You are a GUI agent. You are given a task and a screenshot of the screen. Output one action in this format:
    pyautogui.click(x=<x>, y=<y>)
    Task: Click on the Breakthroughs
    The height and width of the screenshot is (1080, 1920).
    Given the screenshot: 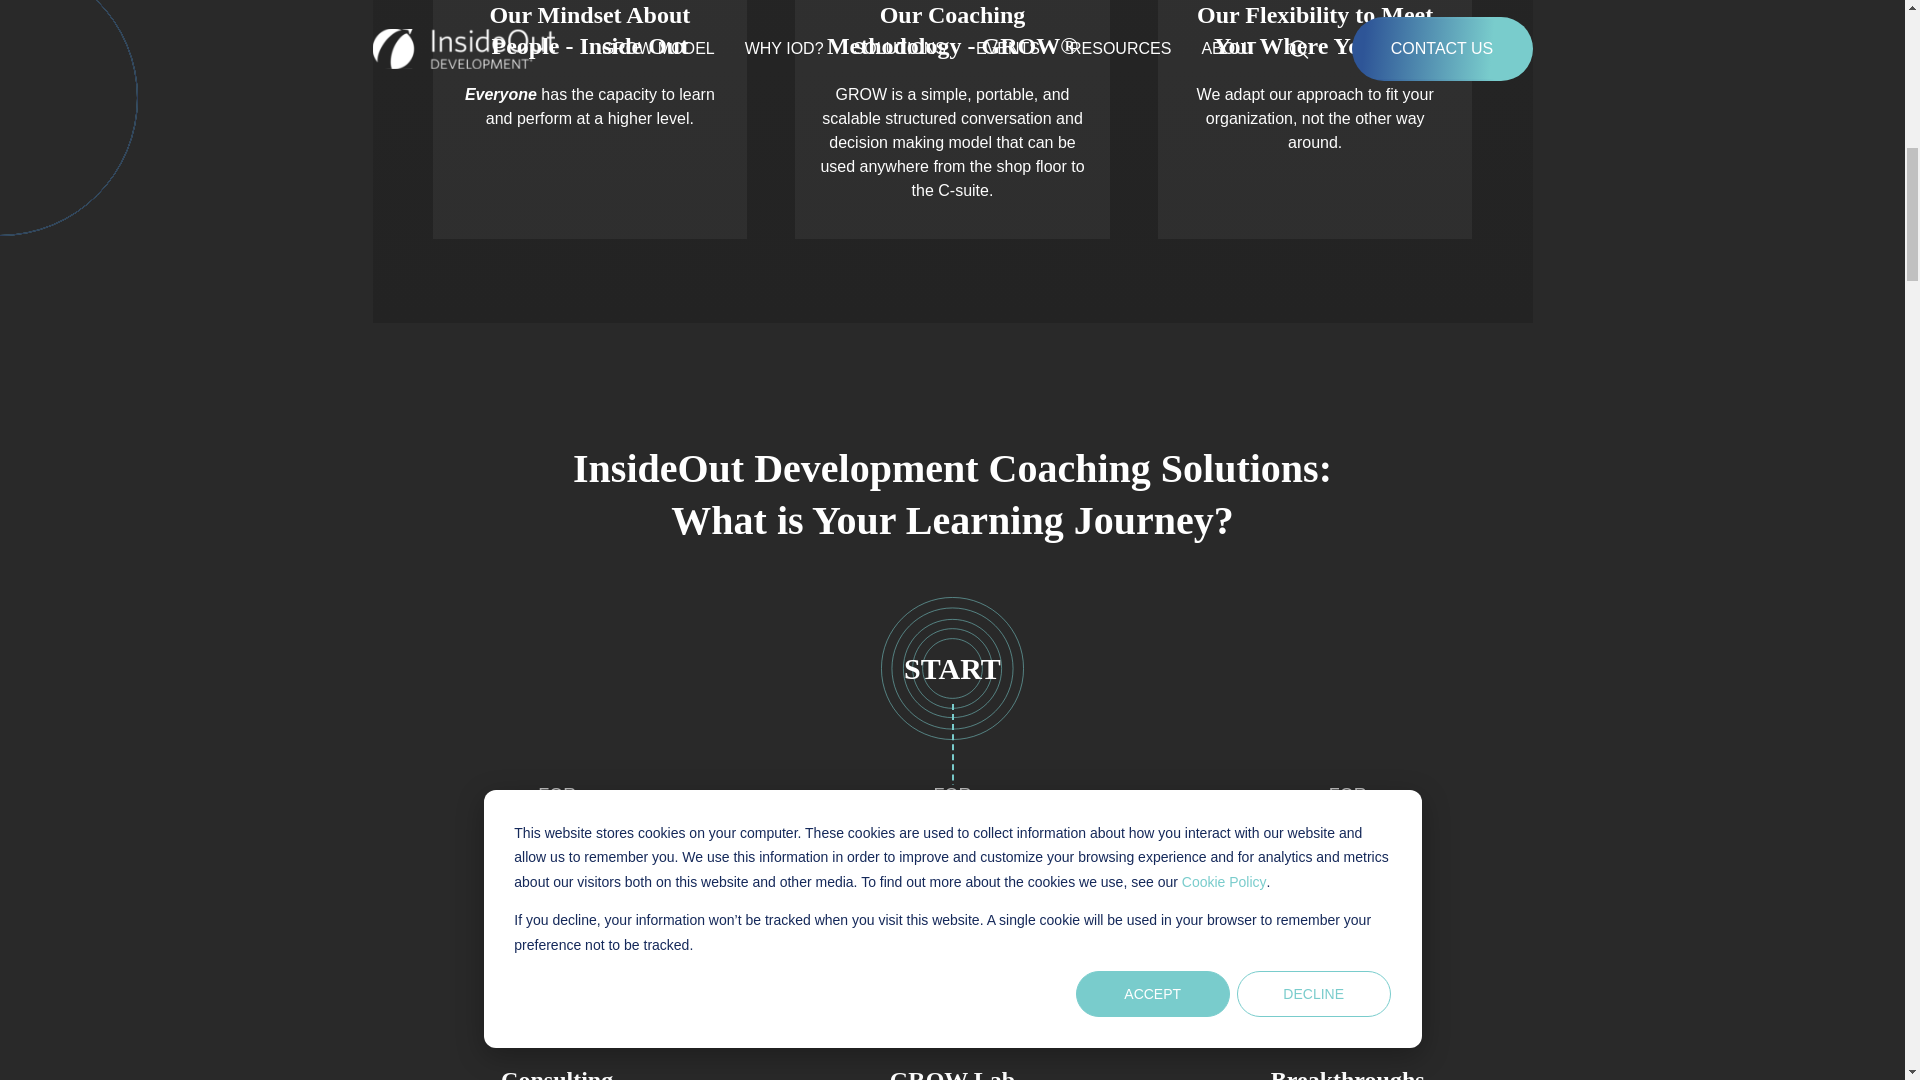 What is the action you would take?
    pyautogui.click(x=556, y=1072)
    